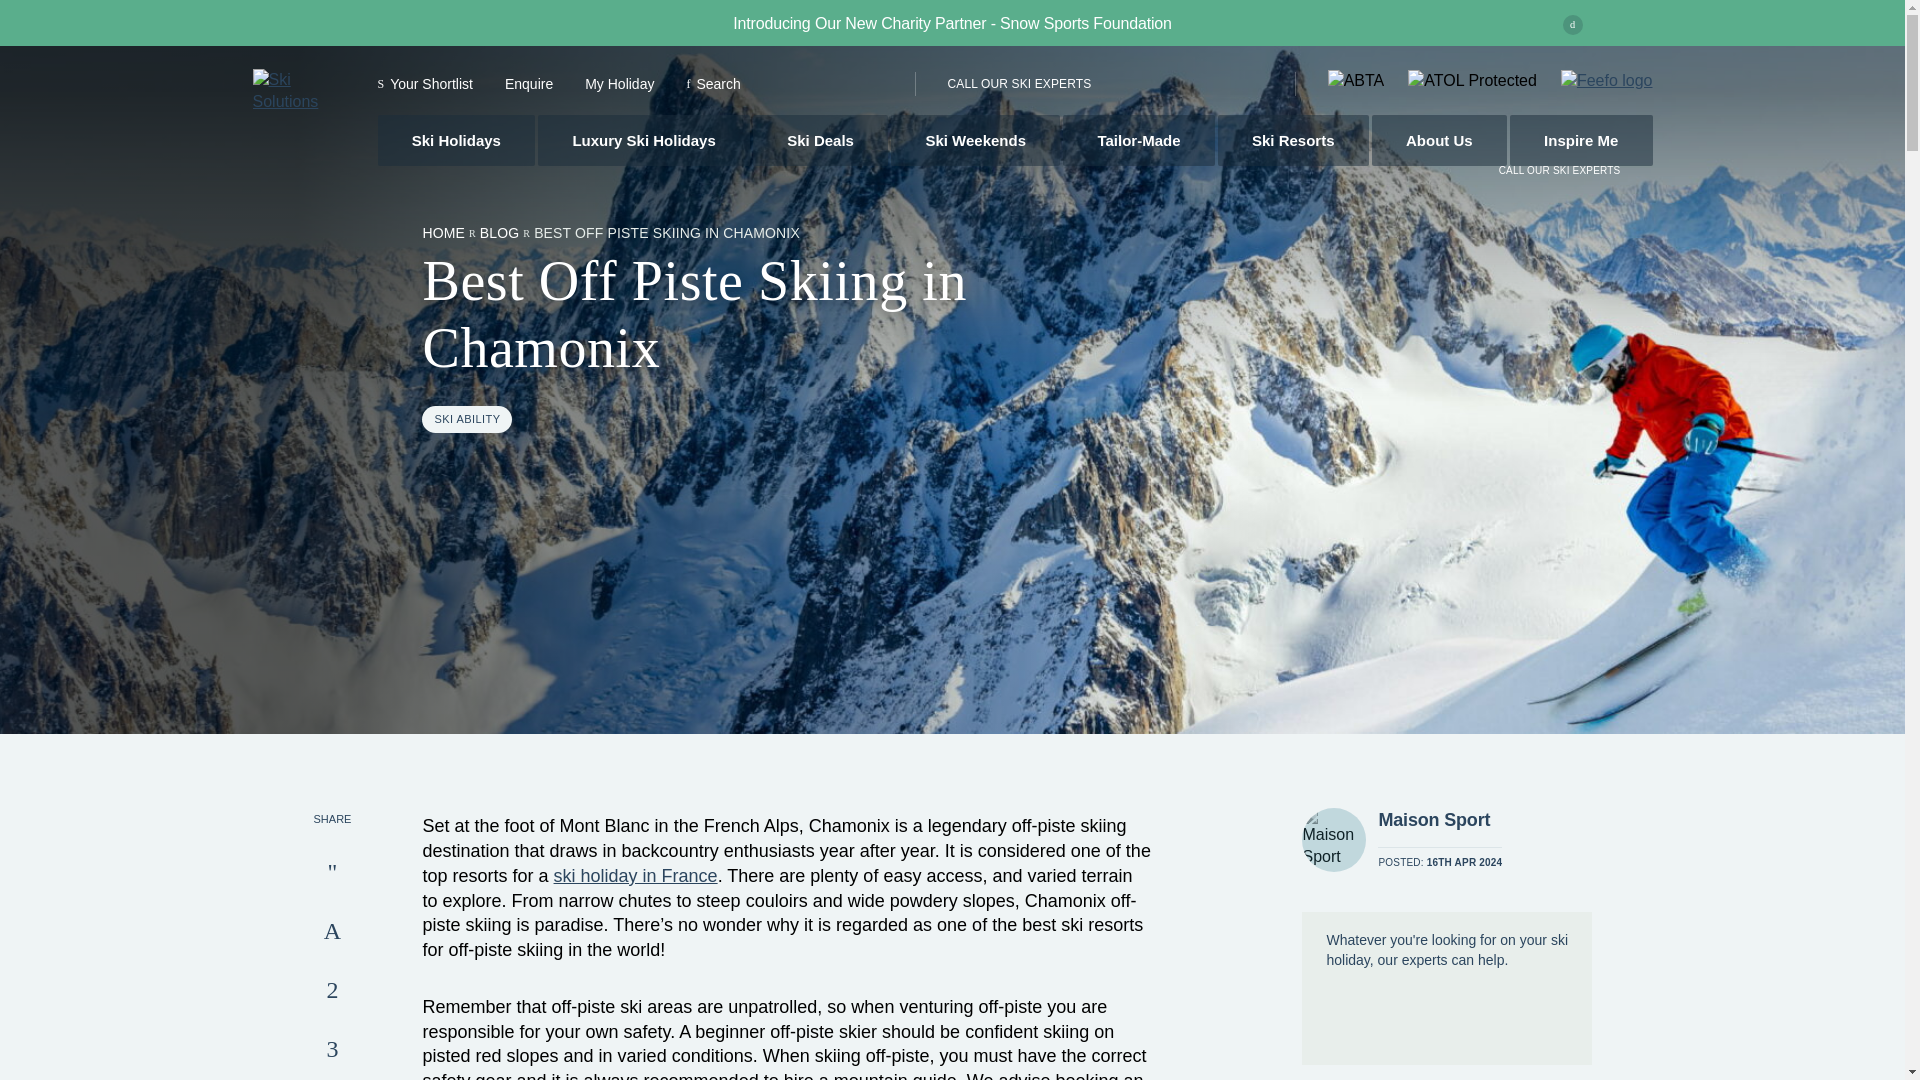 The height and width of the screenshot is (1080, 1920). I want to click on Ski Weekends, so click(974, 140).